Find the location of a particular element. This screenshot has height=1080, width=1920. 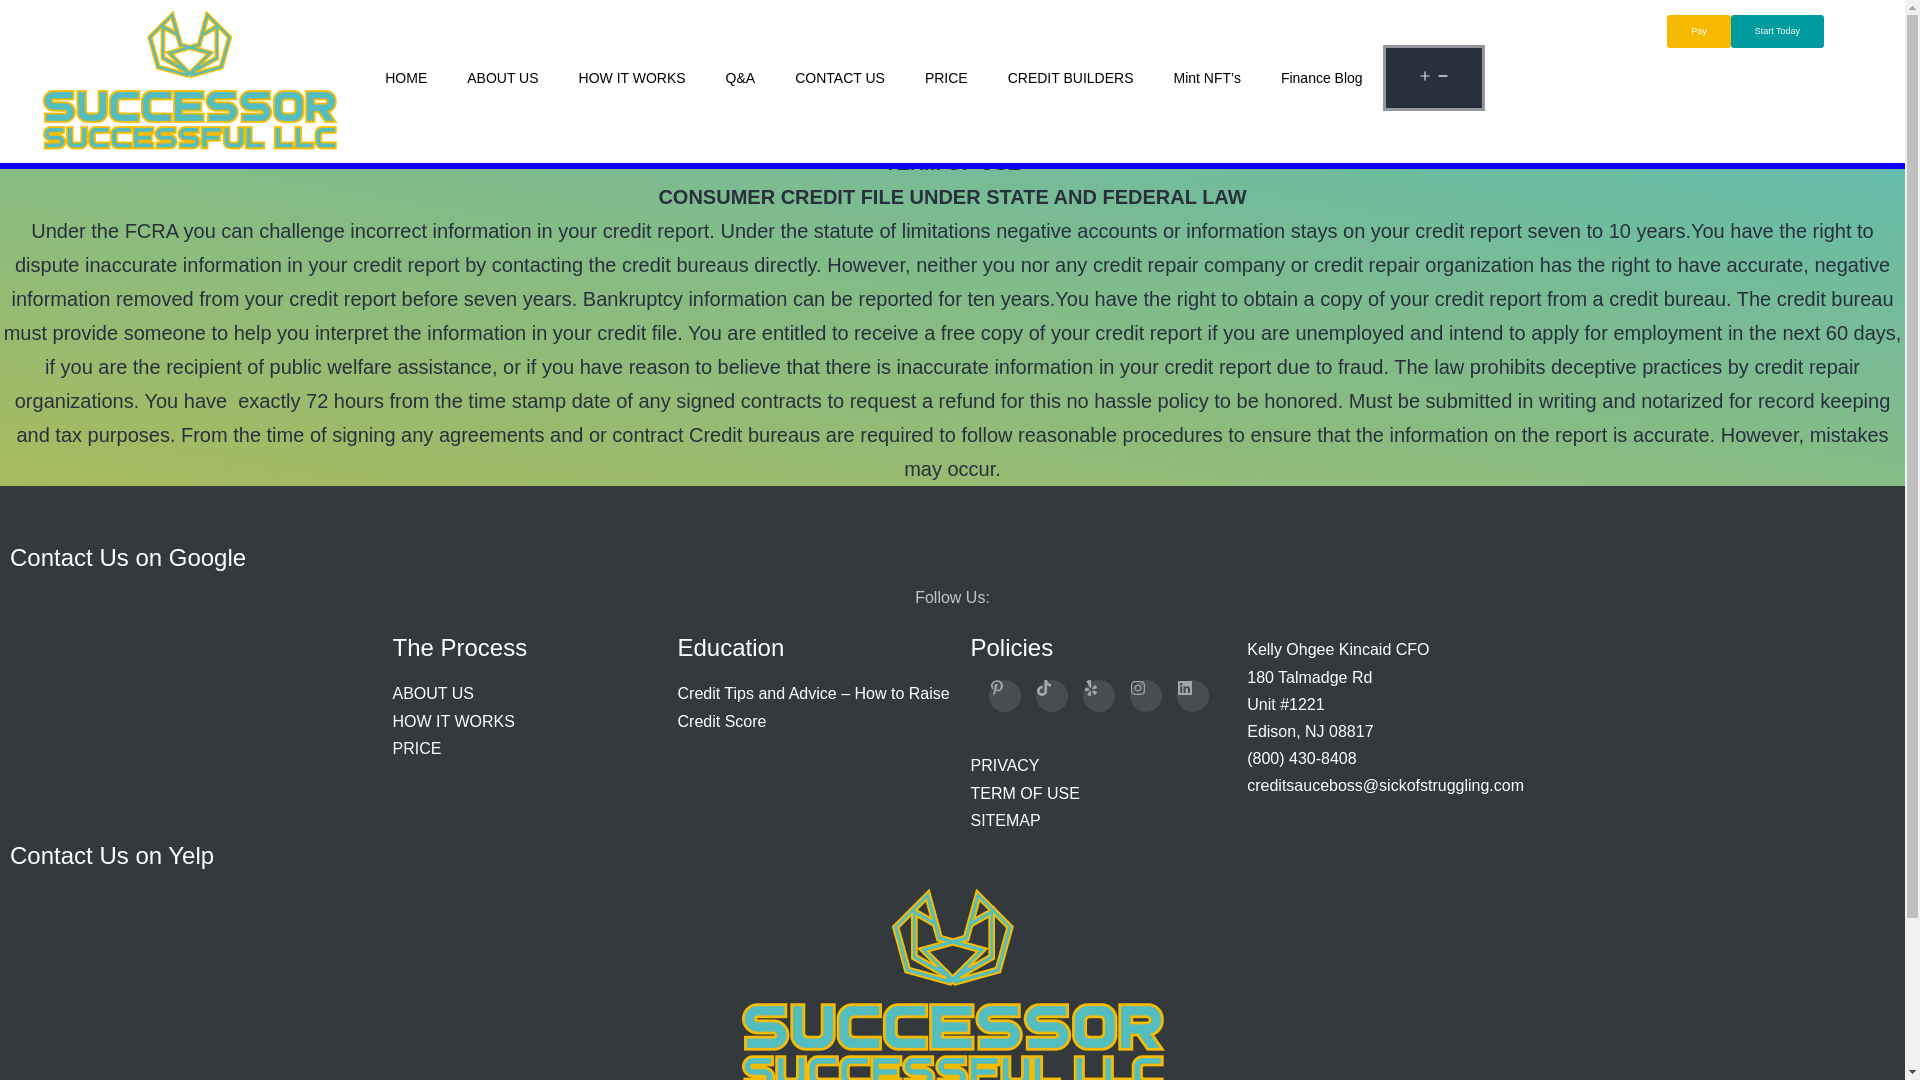

CREDIT BUILDERS is located at coordinates (1070, 78).